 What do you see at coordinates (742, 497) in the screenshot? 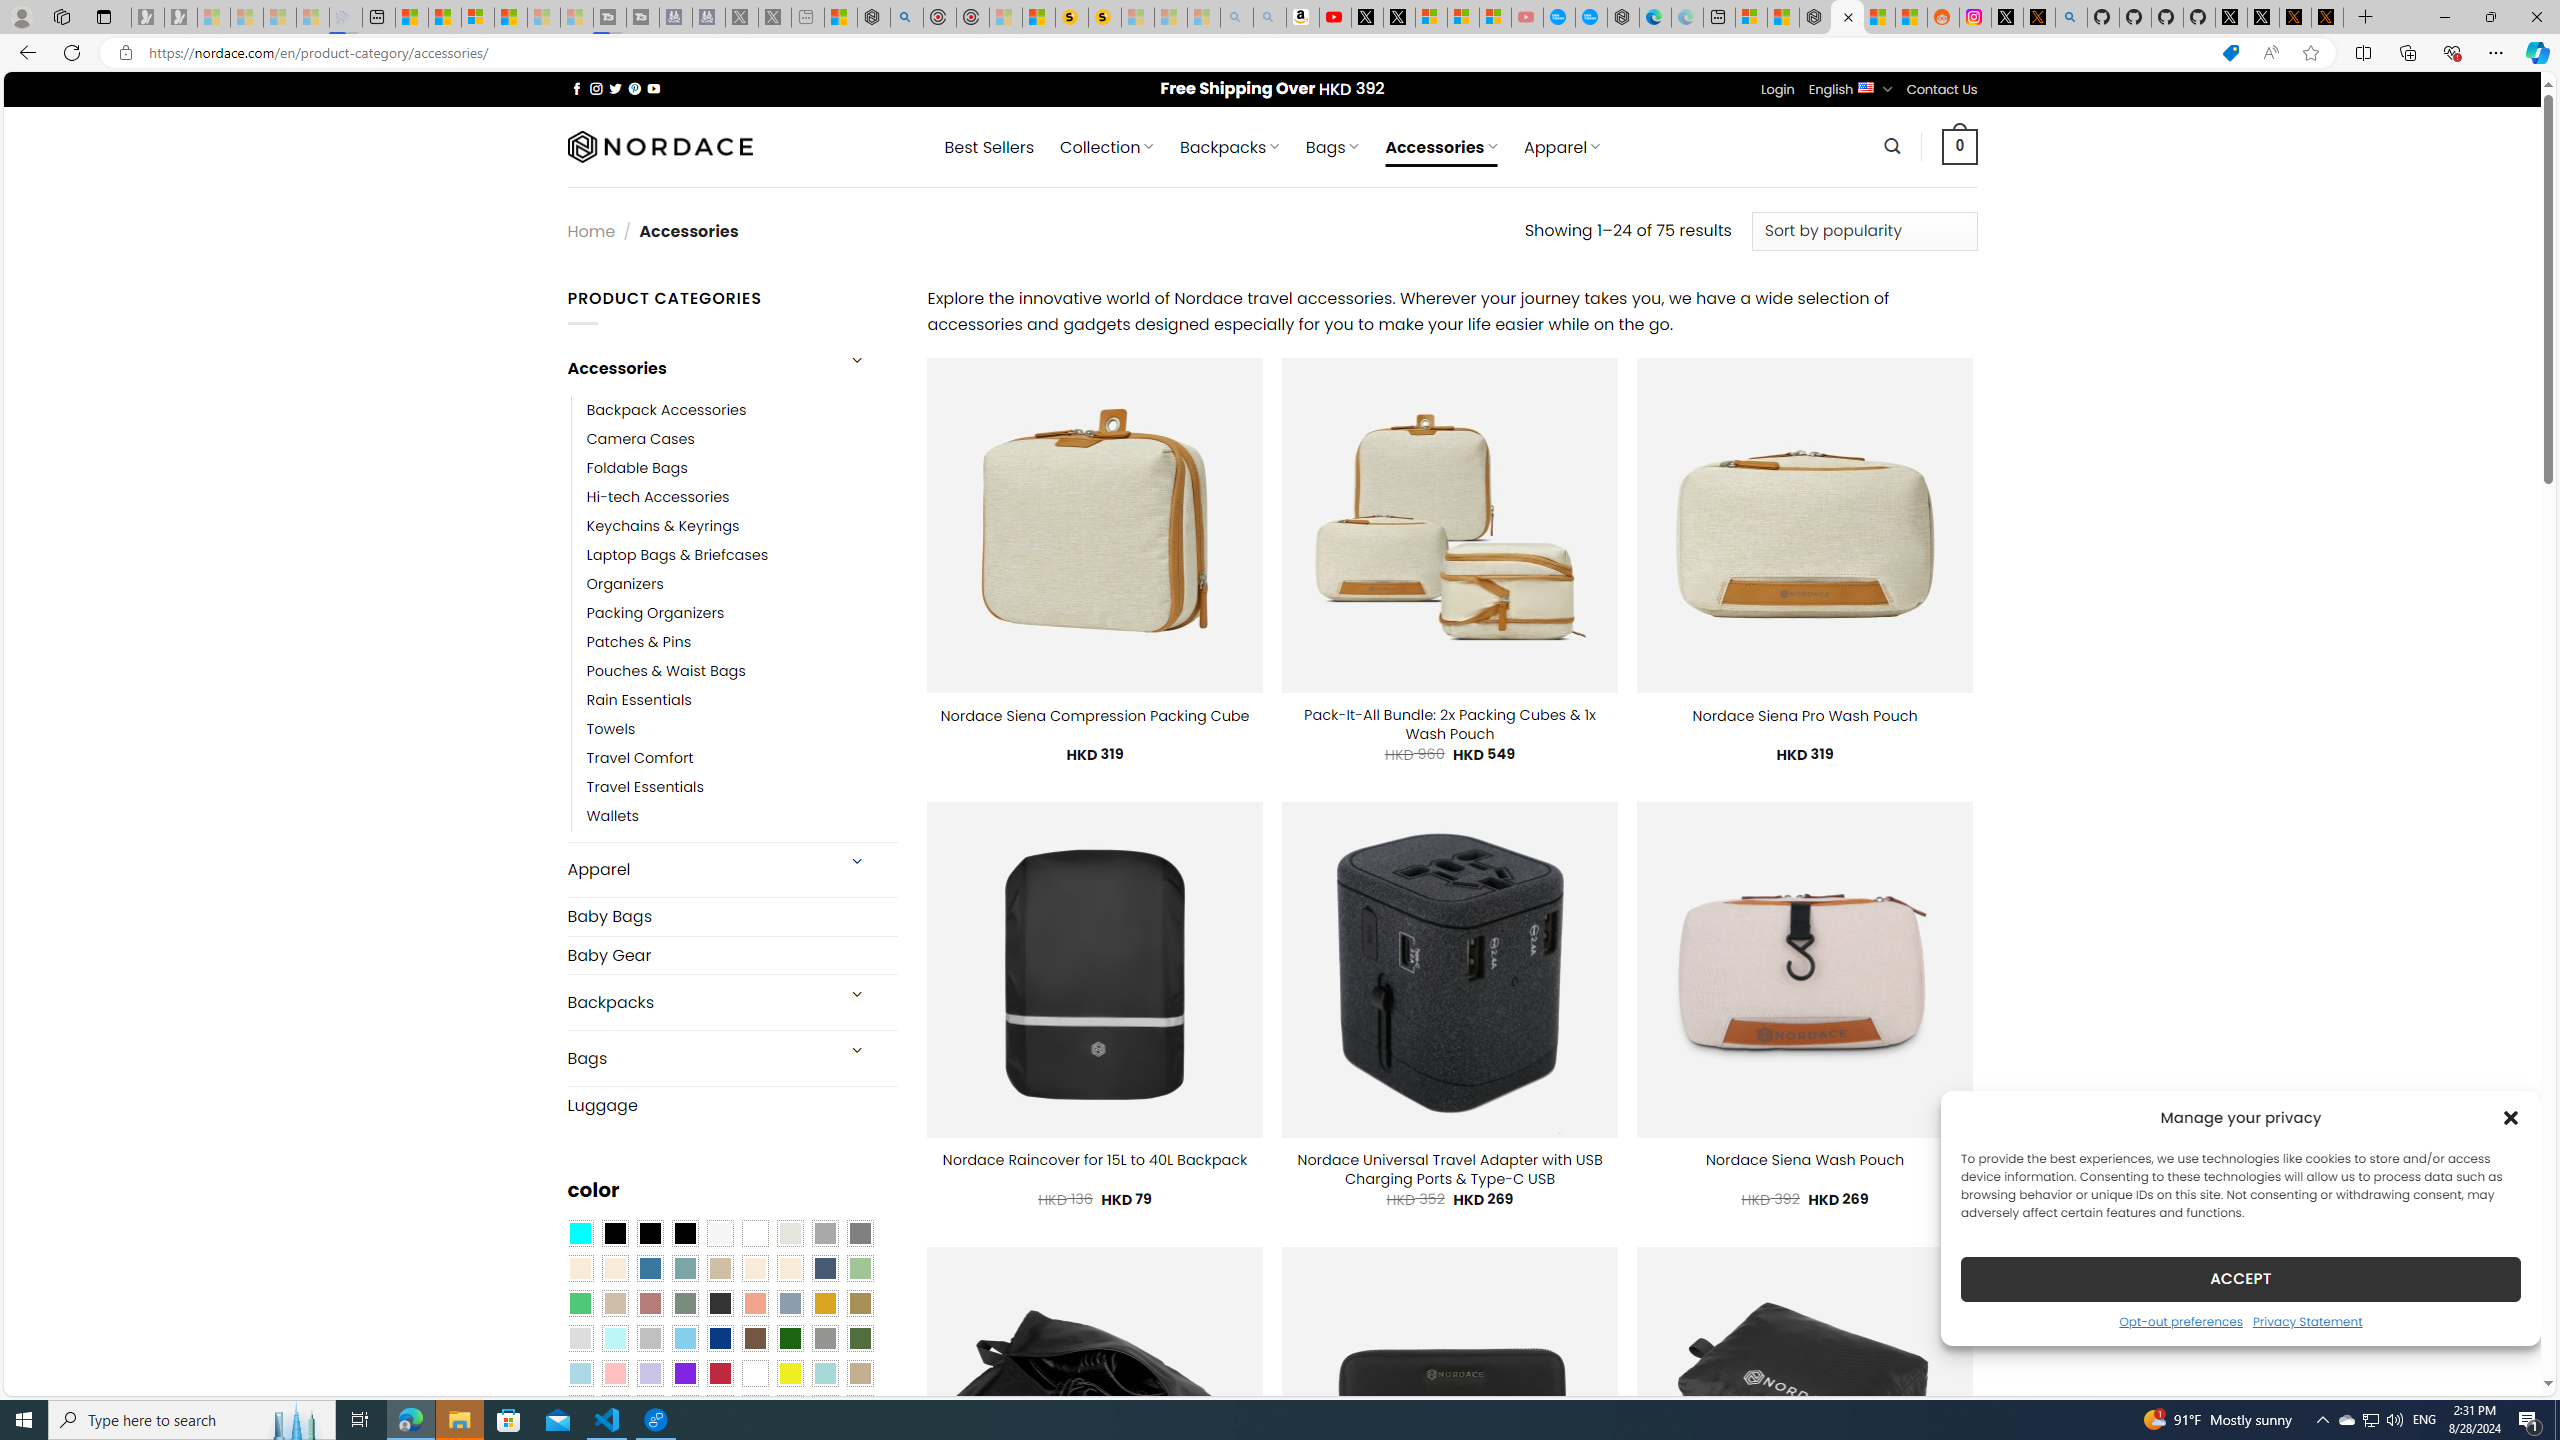
I see `Hi-tech Accessories` at bounding box center [742, 497].